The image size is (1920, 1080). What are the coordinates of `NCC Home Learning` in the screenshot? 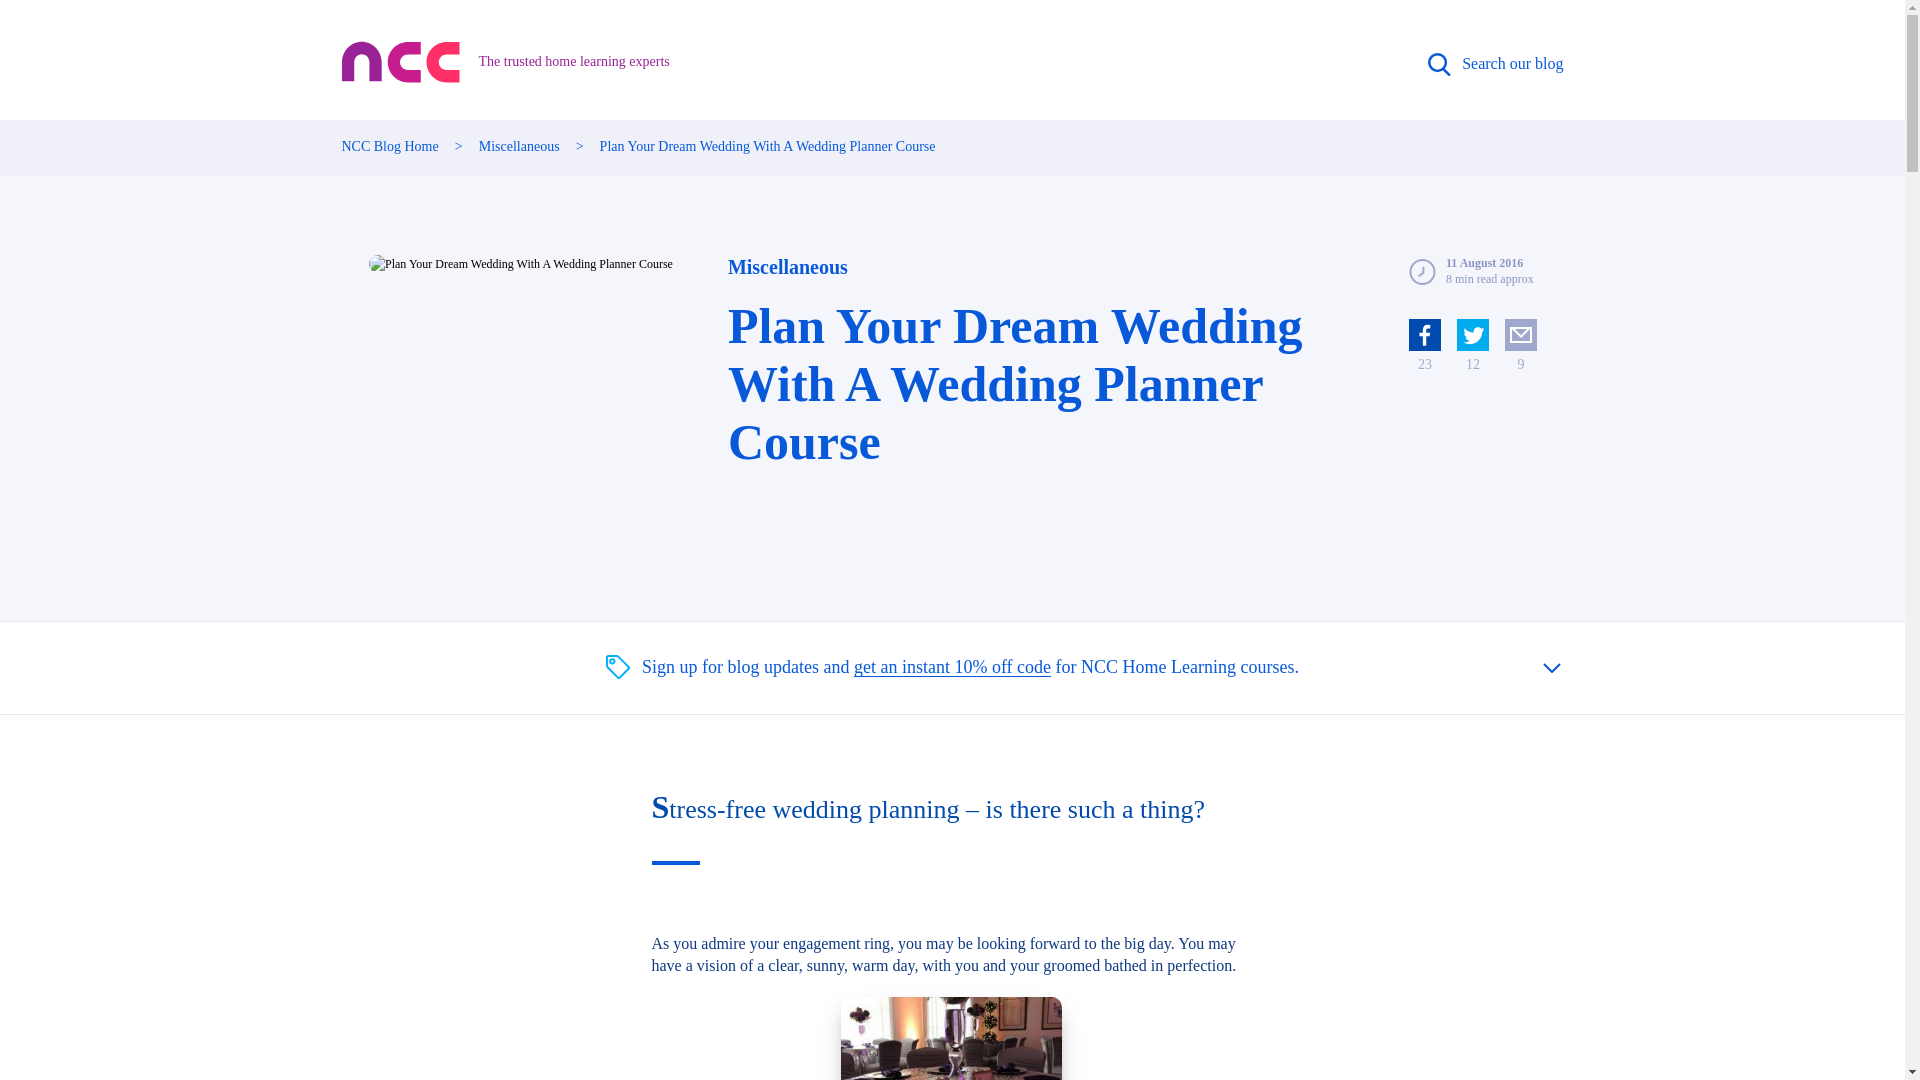 It's located at (402, 62).